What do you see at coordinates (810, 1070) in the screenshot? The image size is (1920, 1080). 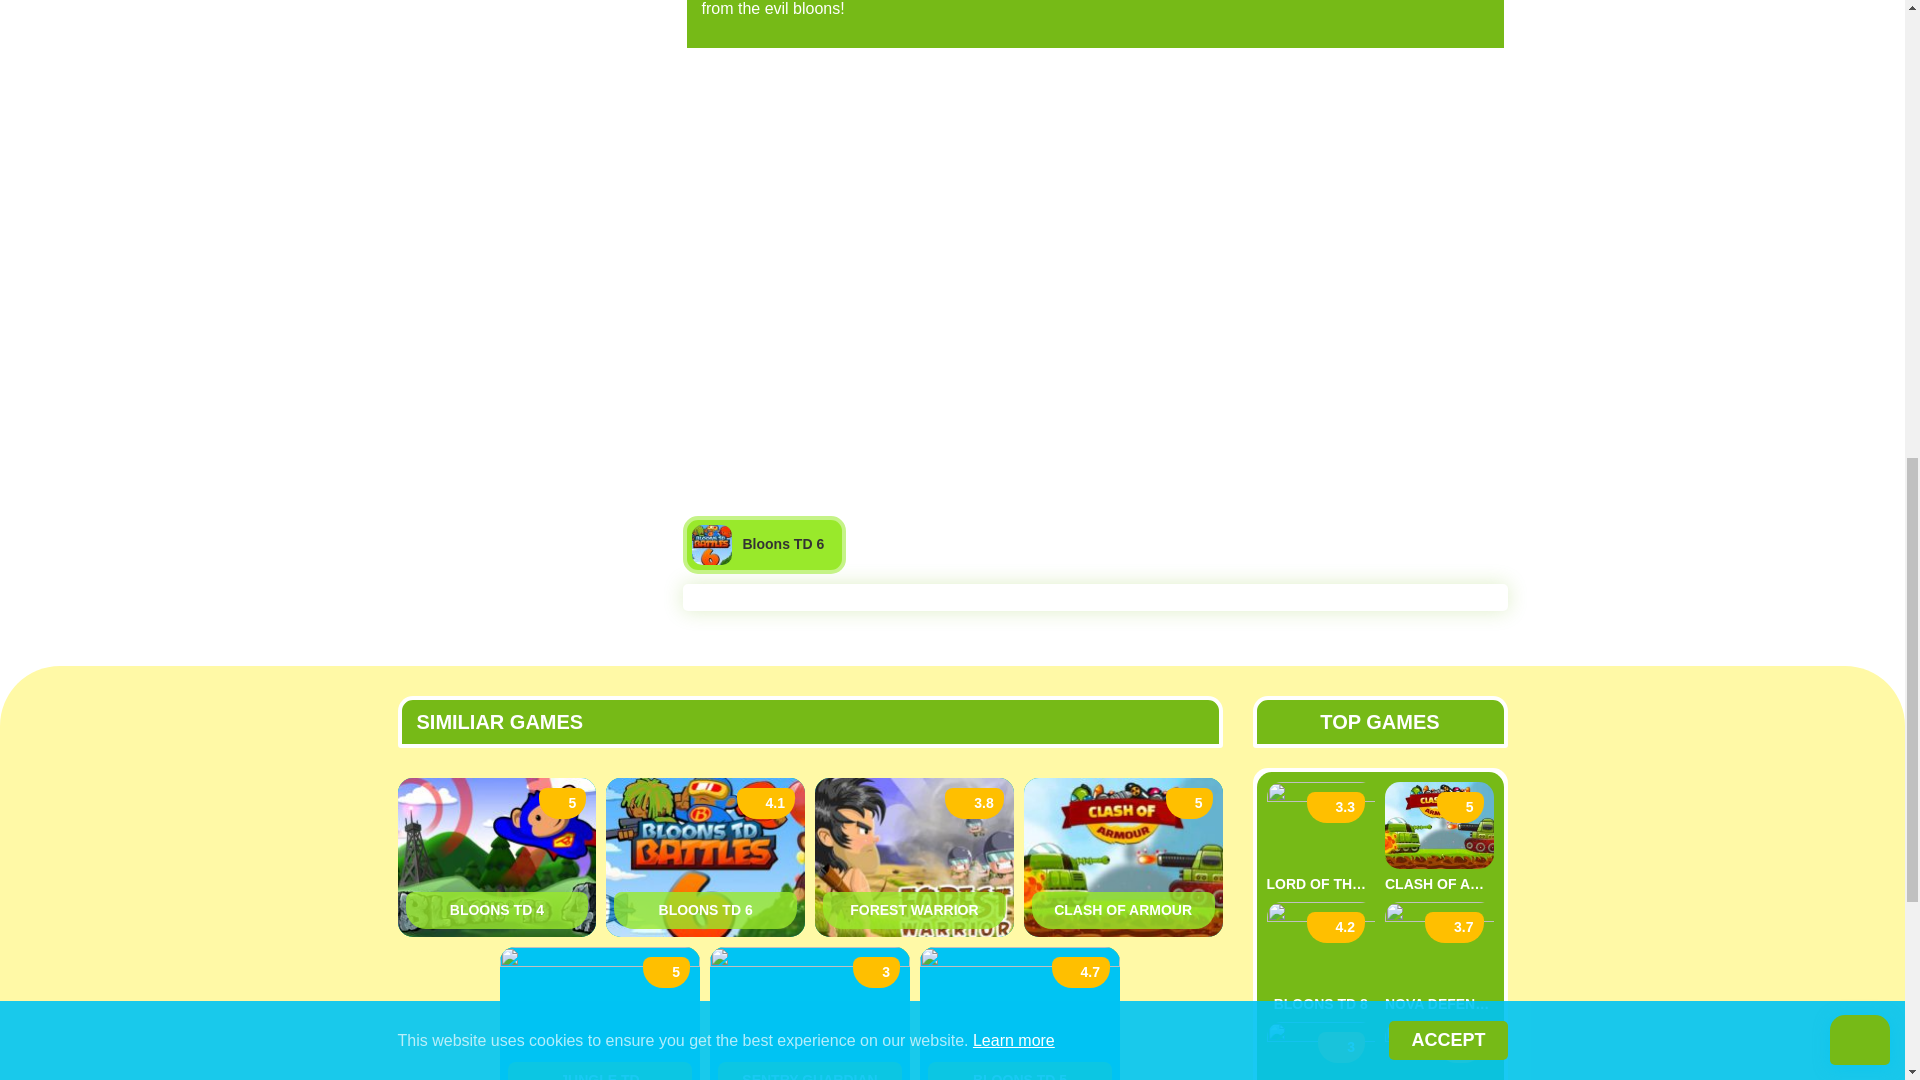 I see `SENTRY GUARDIAN` at bounding box center [810, 1070].